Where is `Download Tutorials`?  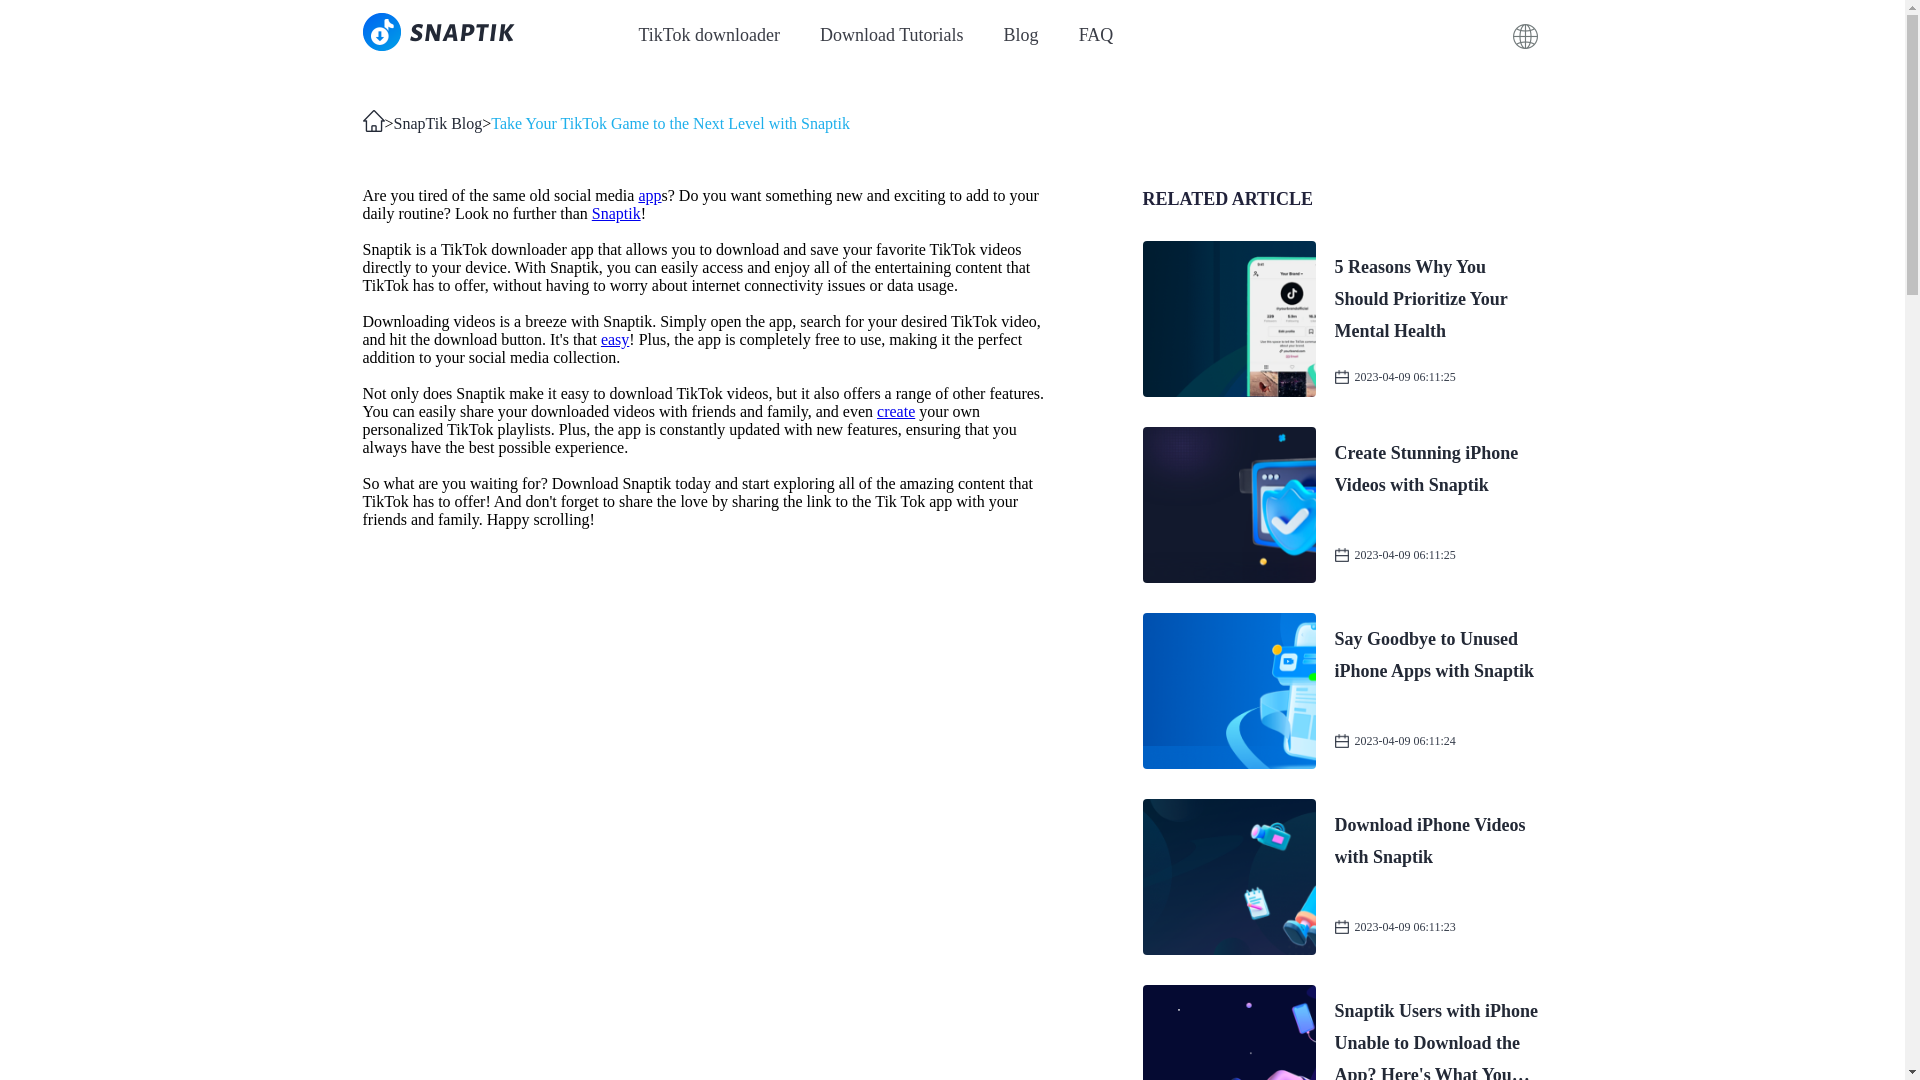 Download Tutorials is located at coordinates (891, 34).